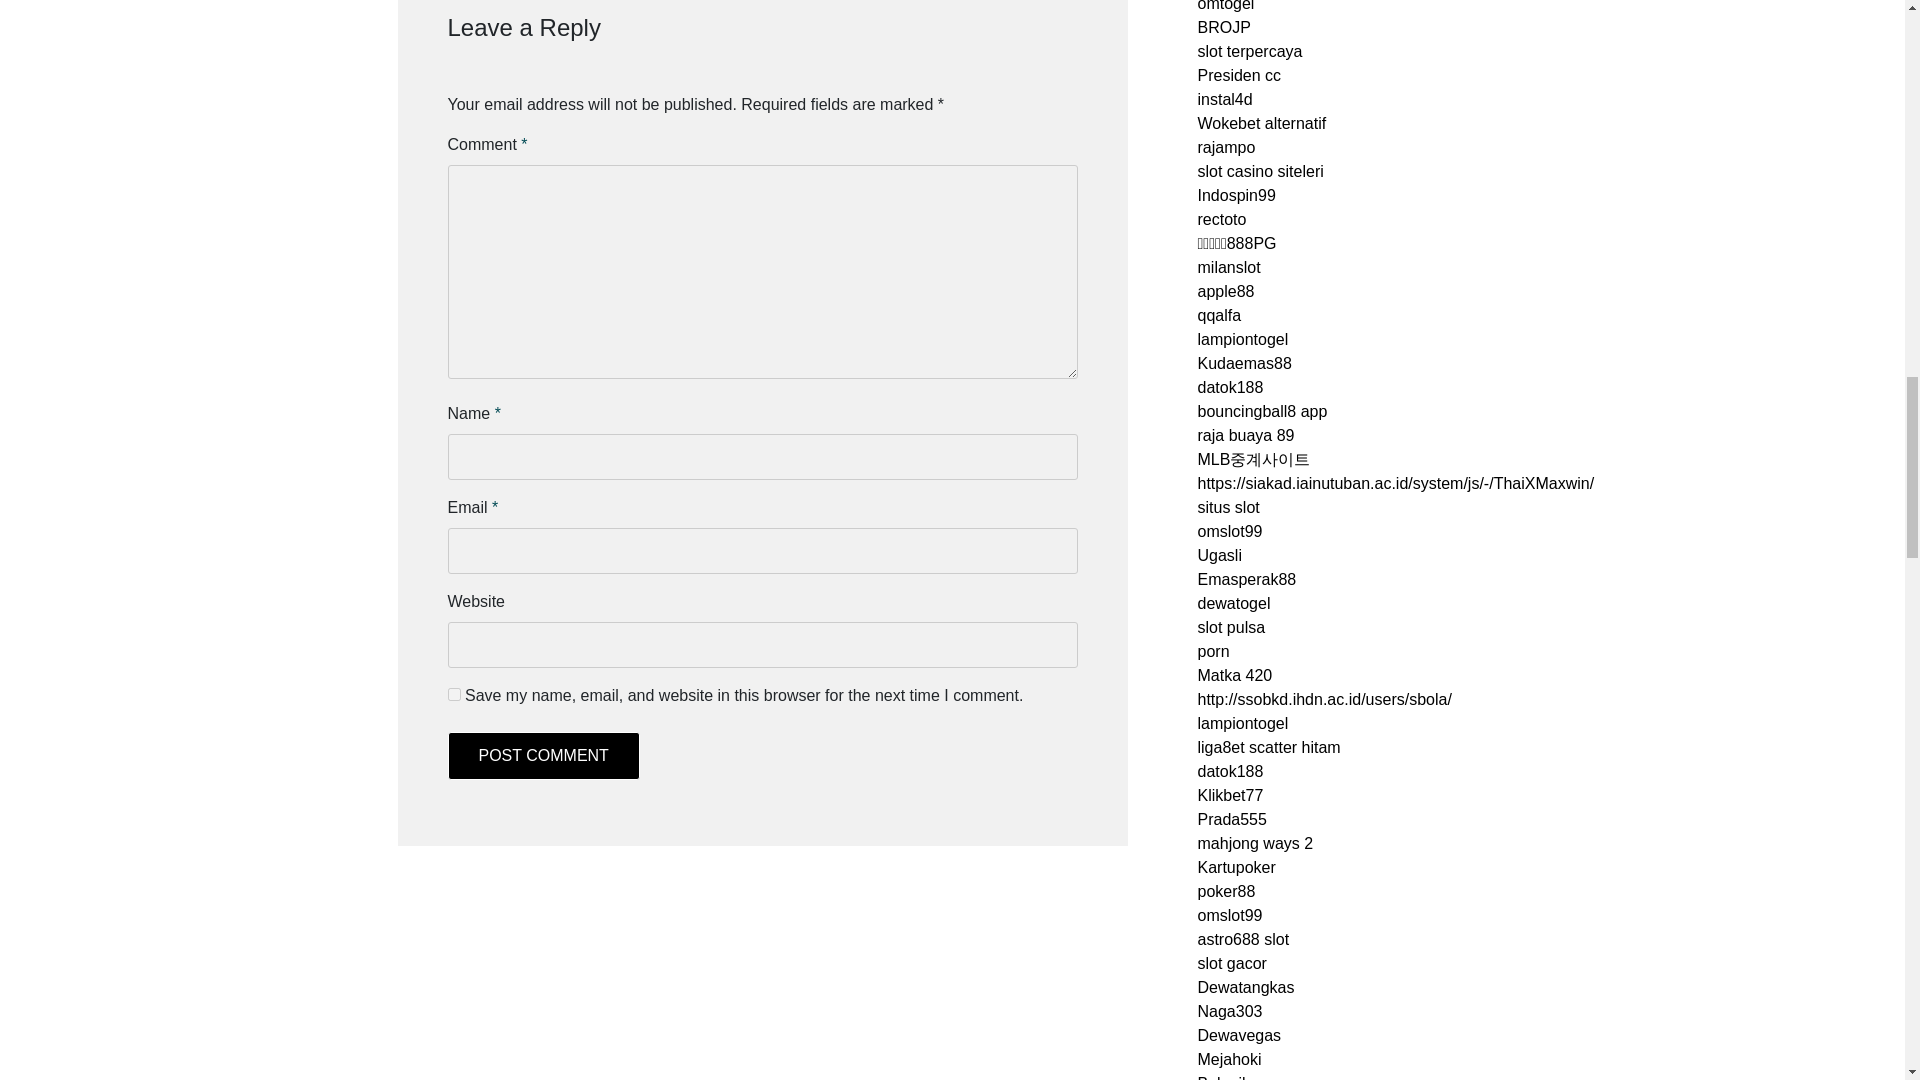 This screenshot has width=1920, height=1080. Describe the element at coordinates (543, 756) in the screenshot. I see `Post Comment` at that location.